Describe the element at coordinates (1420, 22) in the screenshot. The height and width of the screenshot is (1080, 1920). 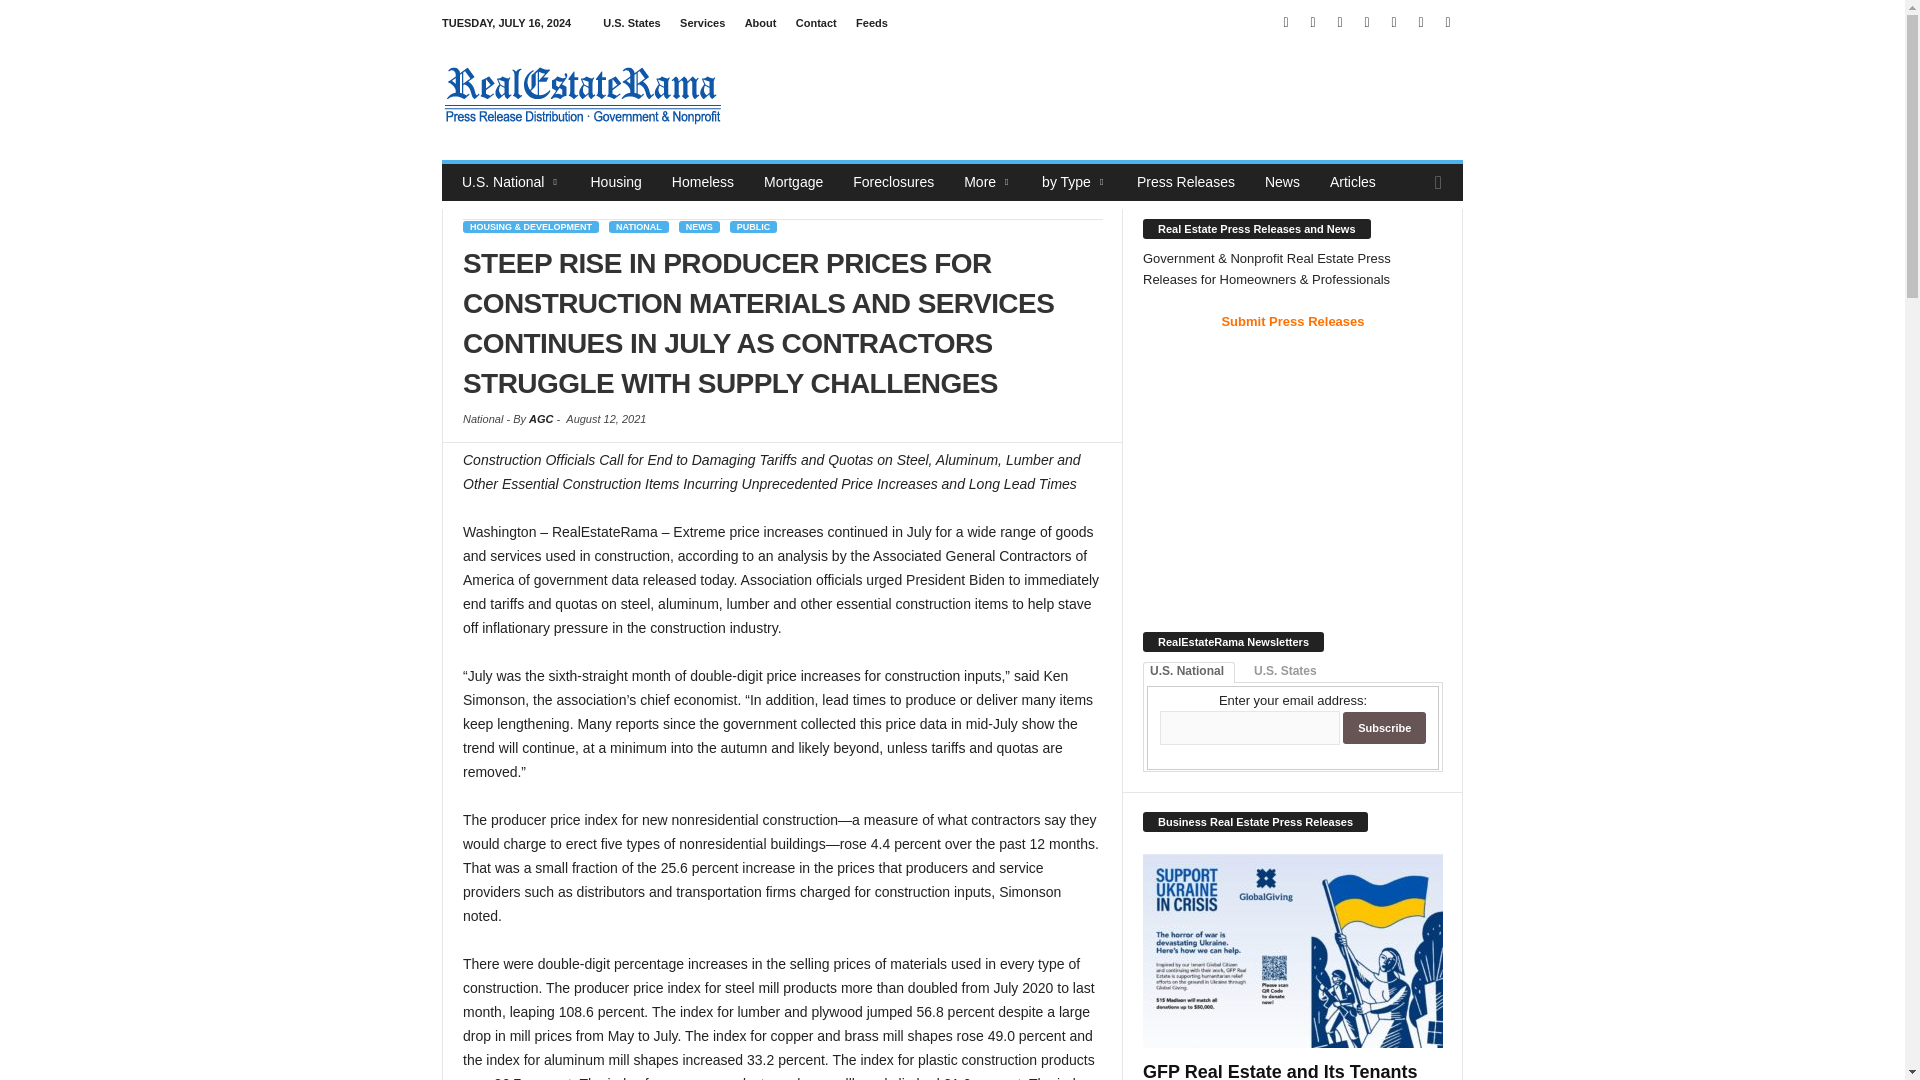
I see `Twitter` at that location.